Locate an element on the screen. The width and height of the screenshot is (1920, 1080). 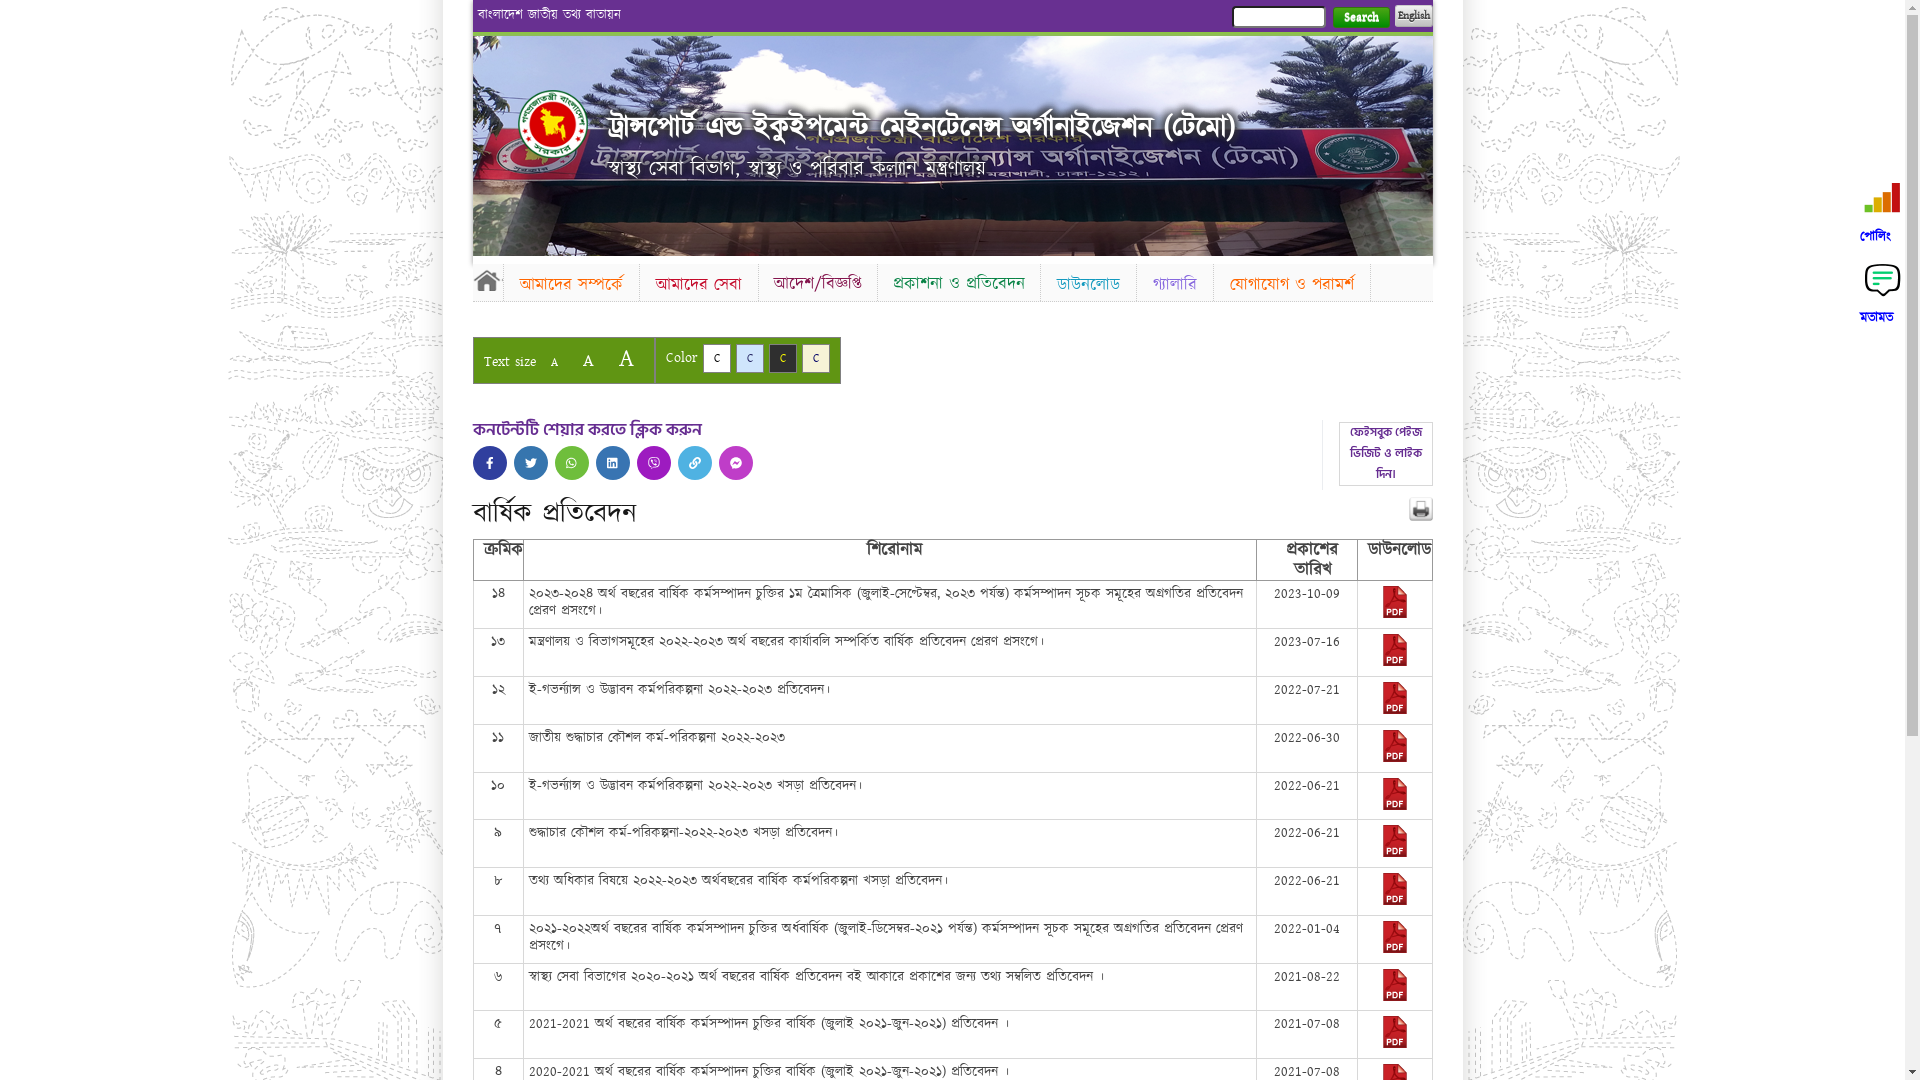
2022-07-21-08-25-23b435f93fe3857604c2a3d8ed3ba893.pdf is located at coordinates (1395, 710).